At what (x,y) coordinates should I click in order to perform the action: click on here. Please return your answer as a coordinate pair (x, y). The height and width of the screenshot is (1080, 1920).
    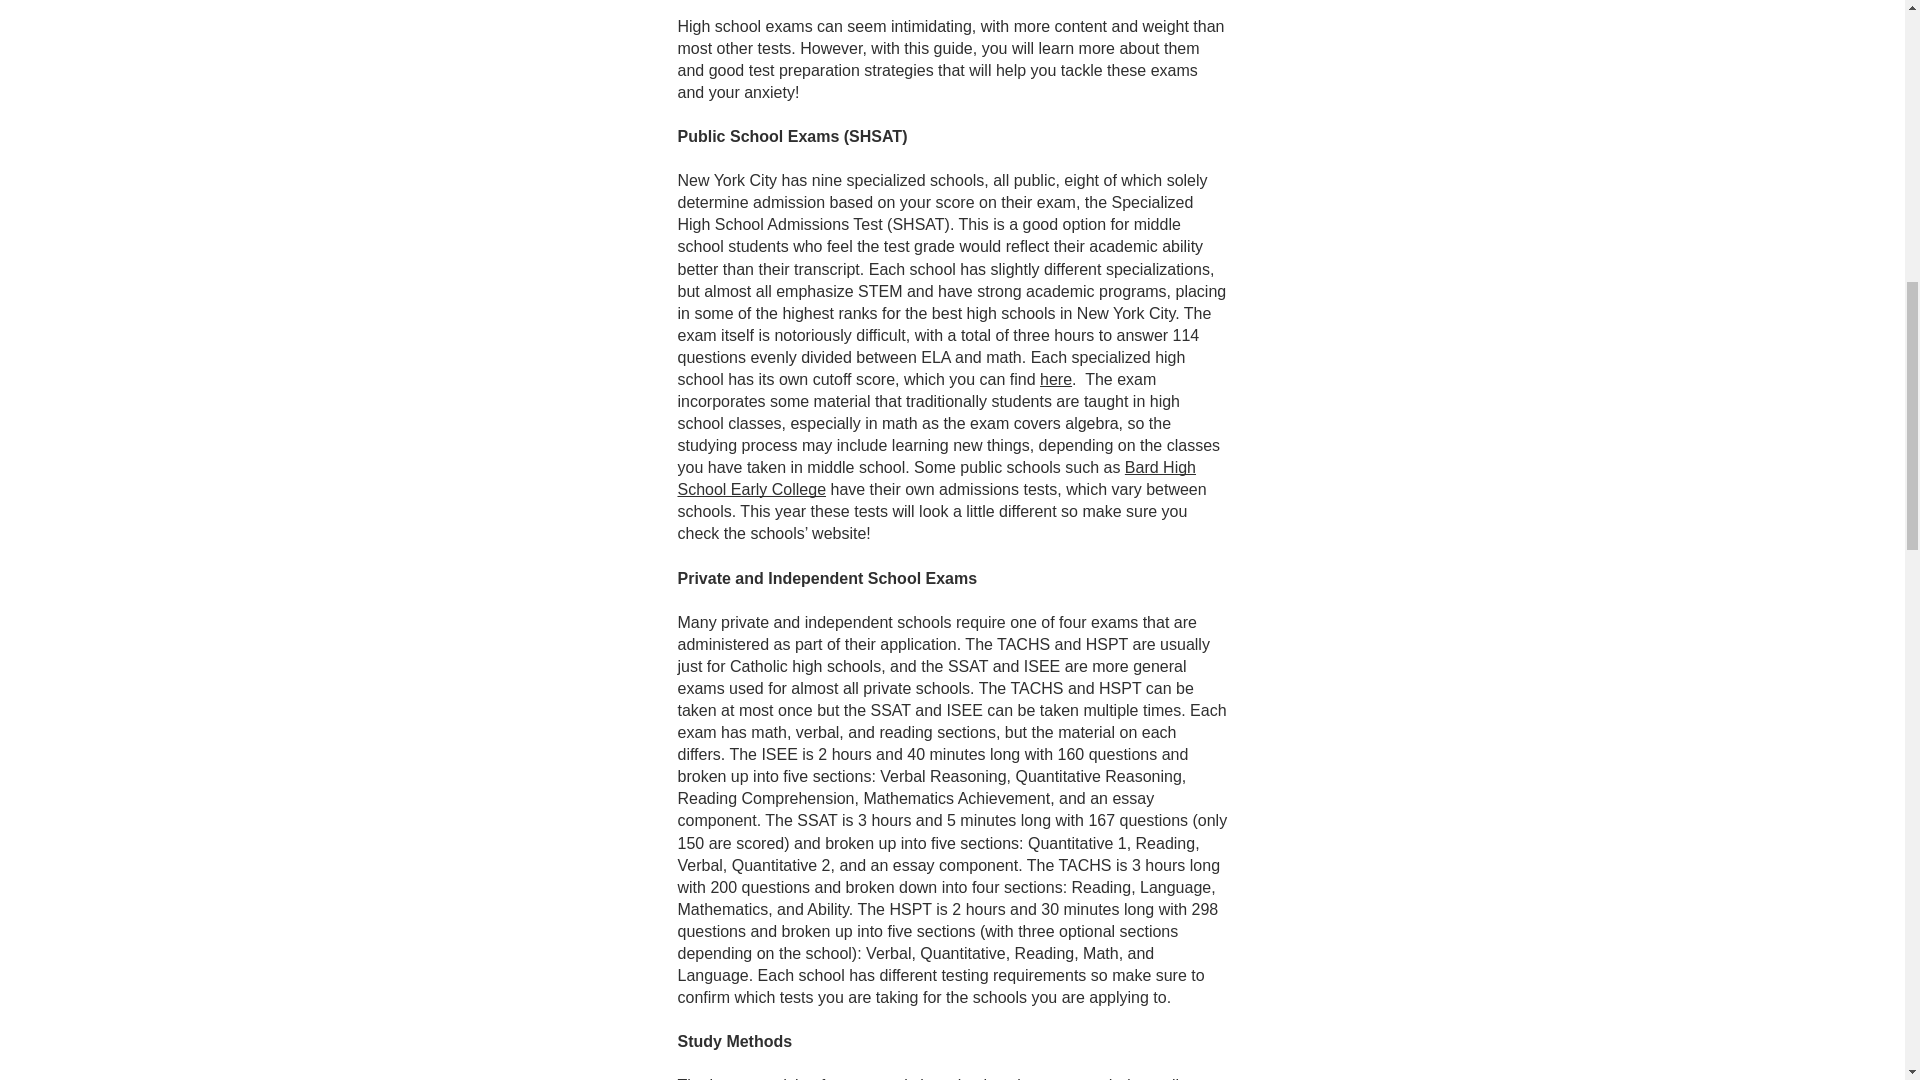
    Looking at the image, I should click on (1056, 379).